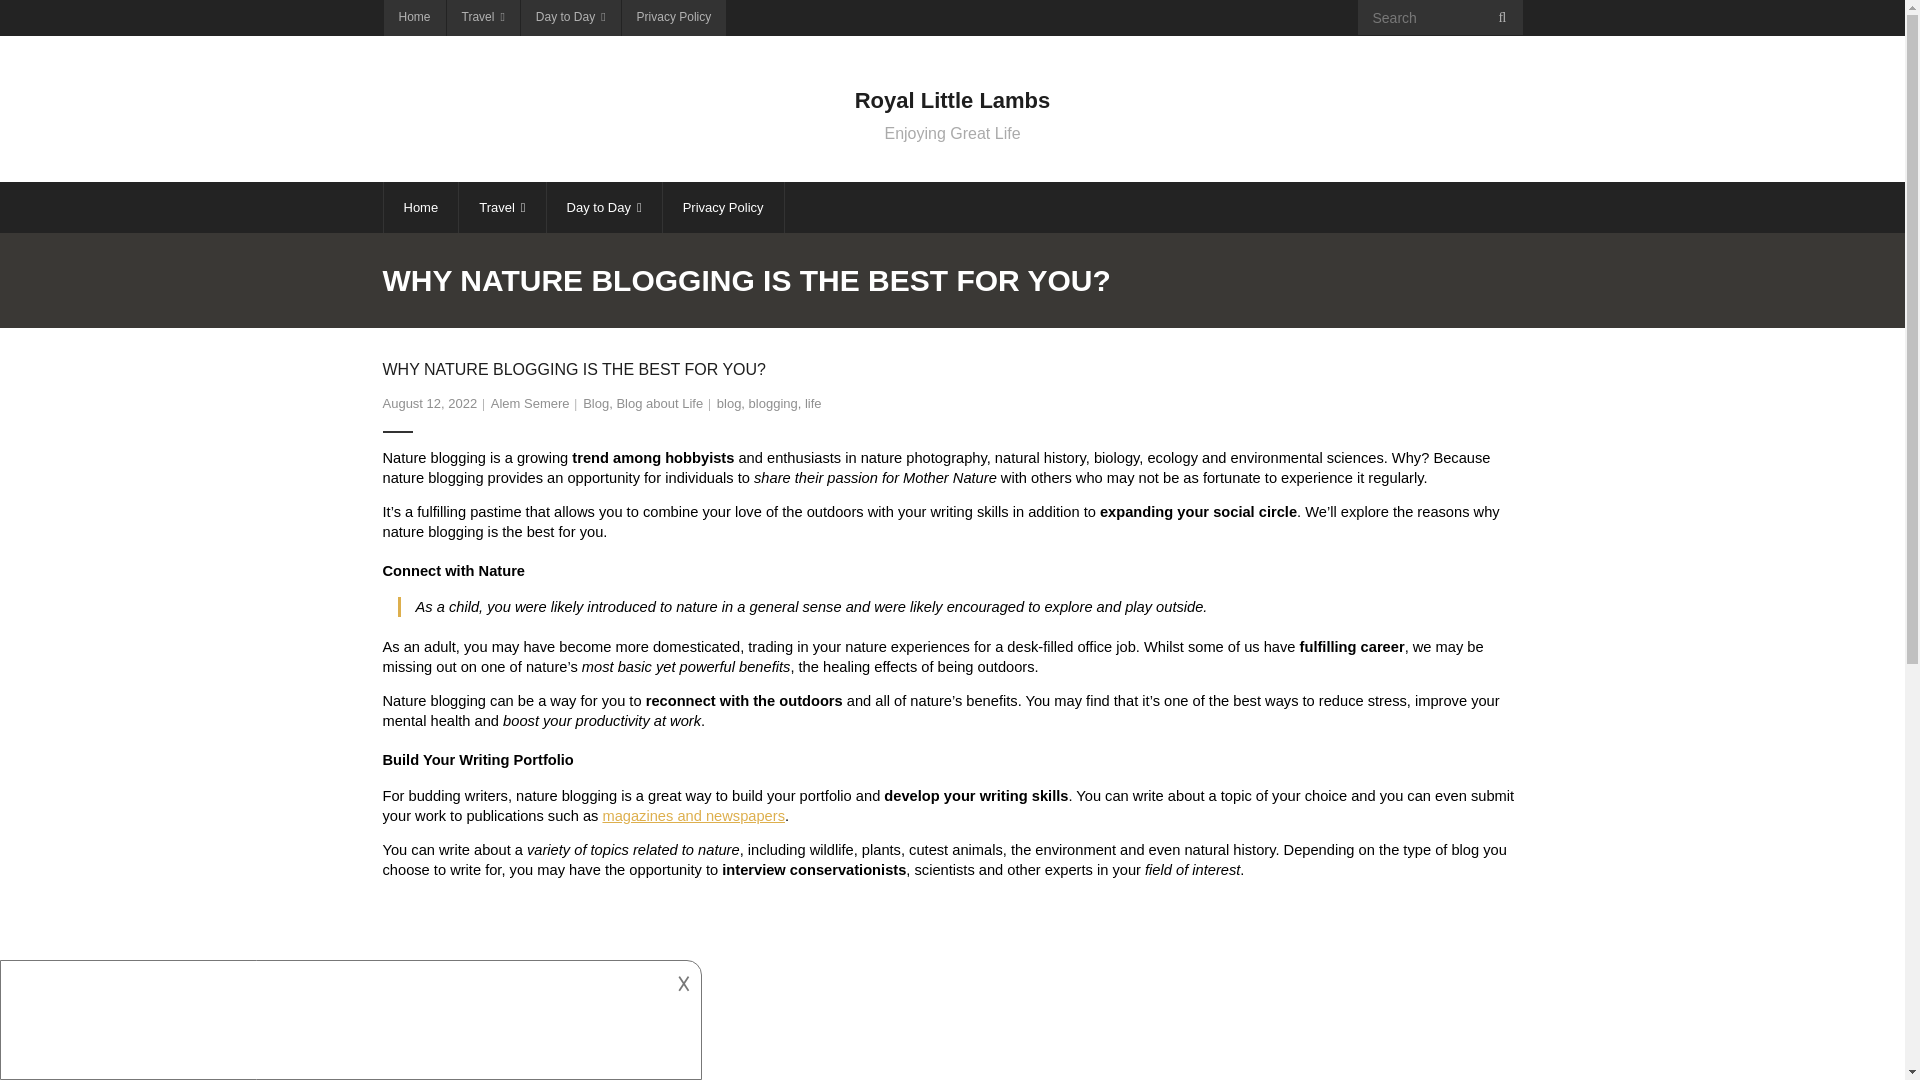  What do you see at coordinates (728, 404) in the screenshot?
I see `blog` at bounding box center [728, 404].